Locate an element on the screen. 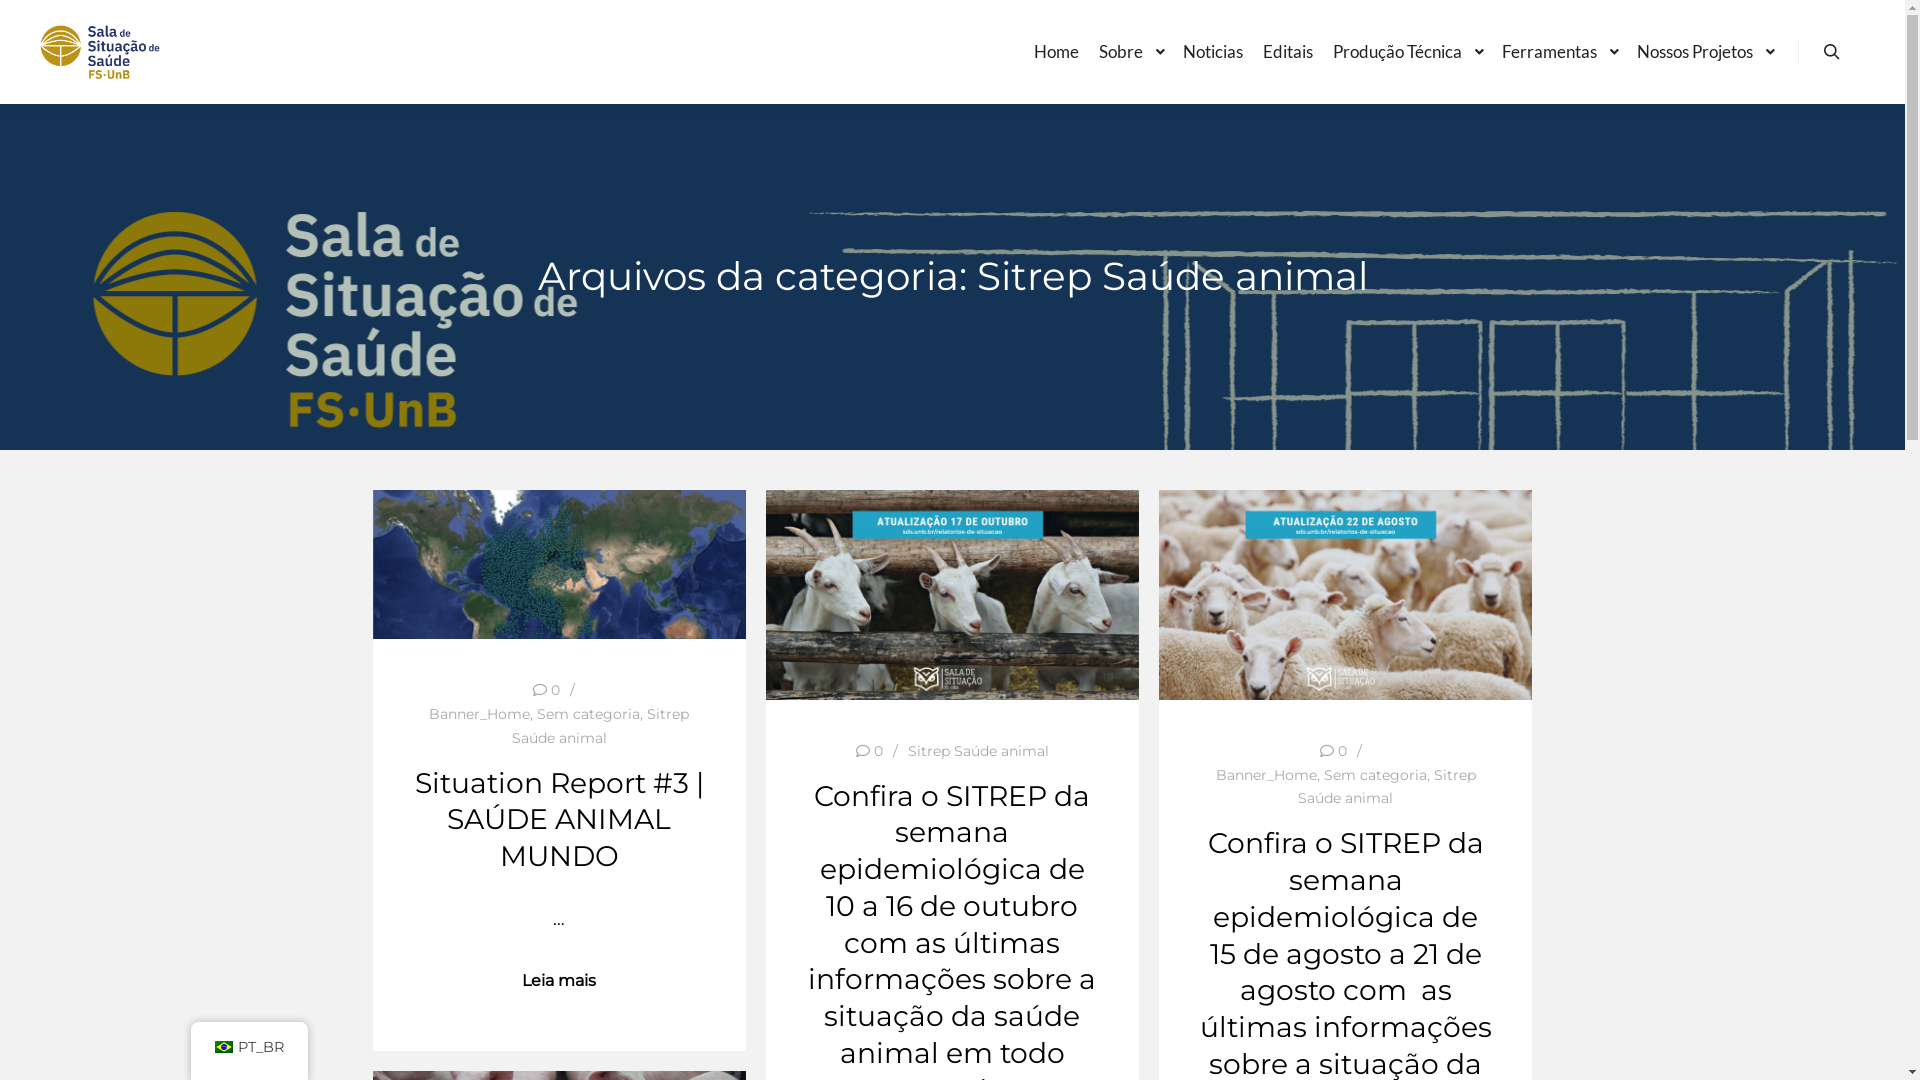 The height and width of the screenshot is (1080, 1920). 0 is located at coordinates (870, 751).